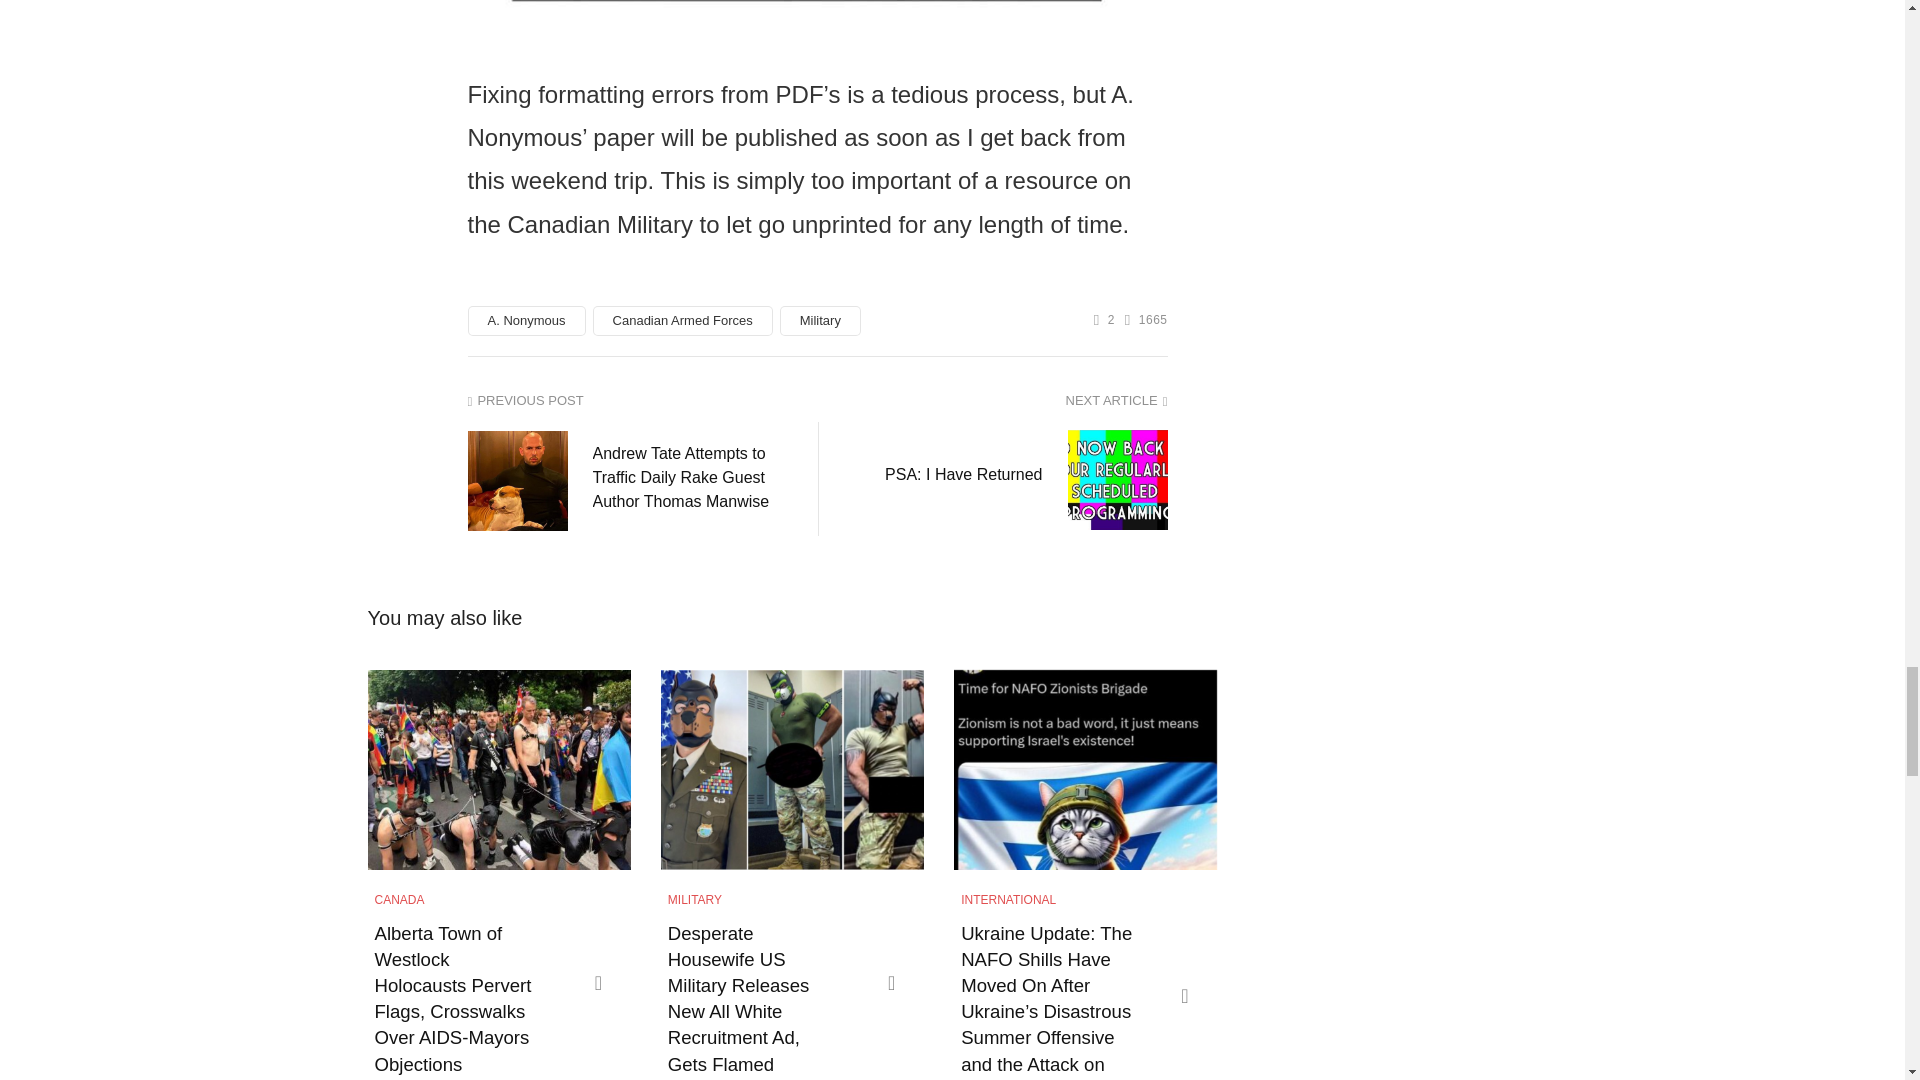 This screenshot has height=1080, width=1920. Describe the element at coordinates (964, 475) in the screenshot. I see `PSA: I Have Returned` at that location.